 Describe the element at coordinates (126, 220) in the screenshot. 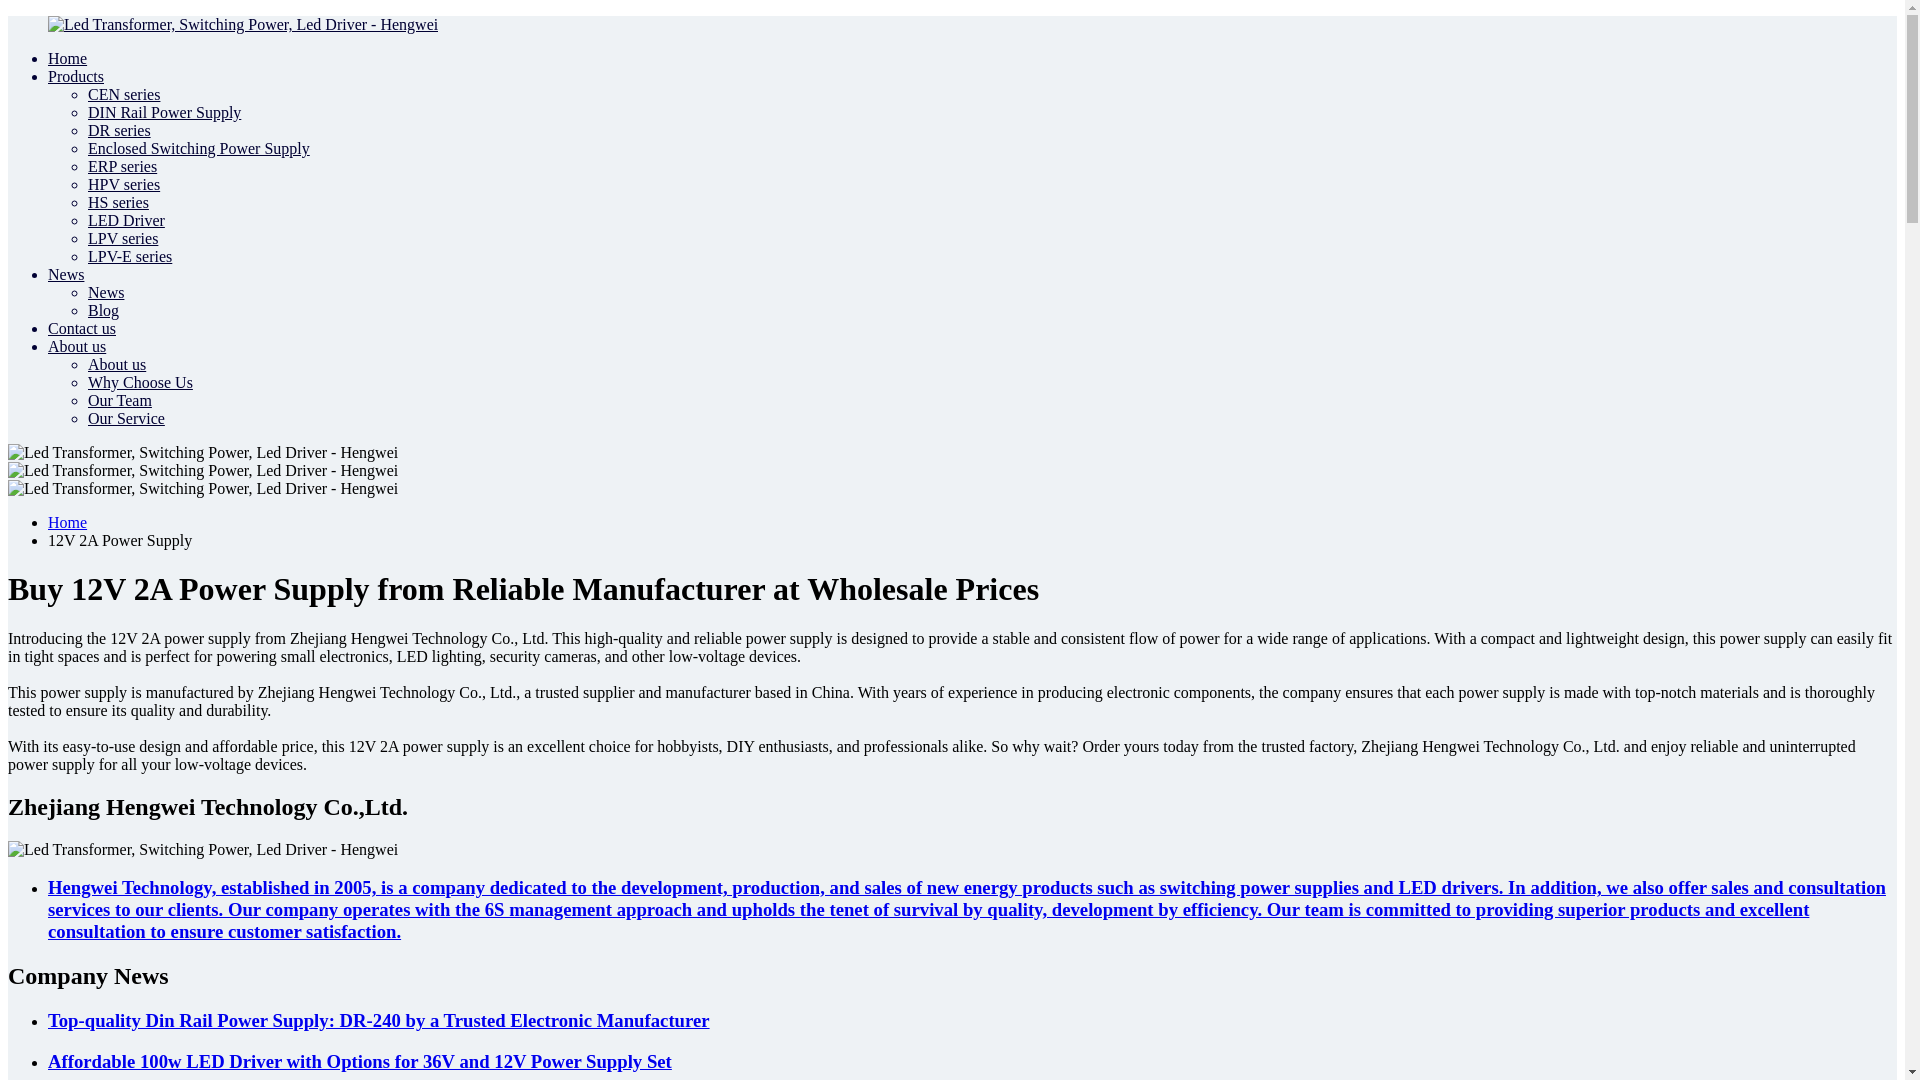

I see `LED Driver` at that location.